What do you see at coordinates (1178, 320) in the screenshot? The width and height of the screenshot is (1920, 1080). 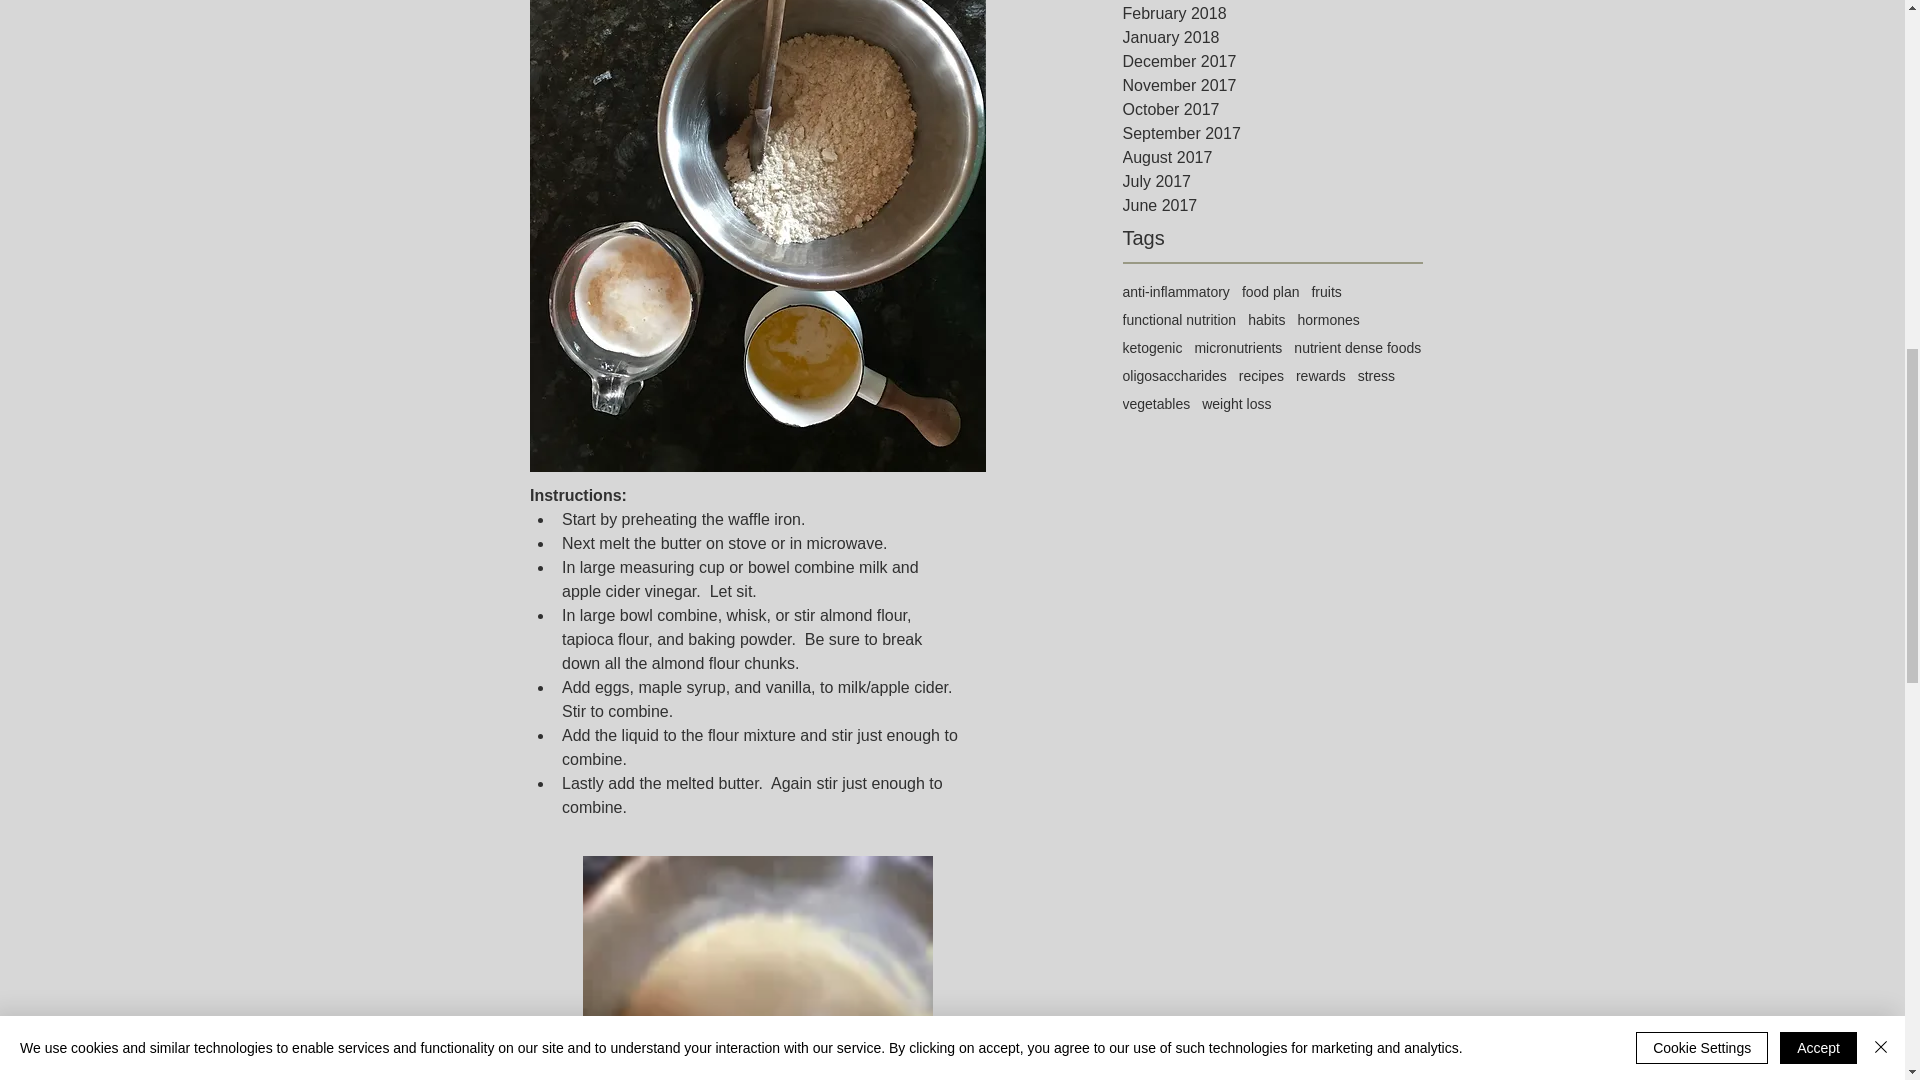 I see `functional nutrition` at bounding box center [1178, 320].